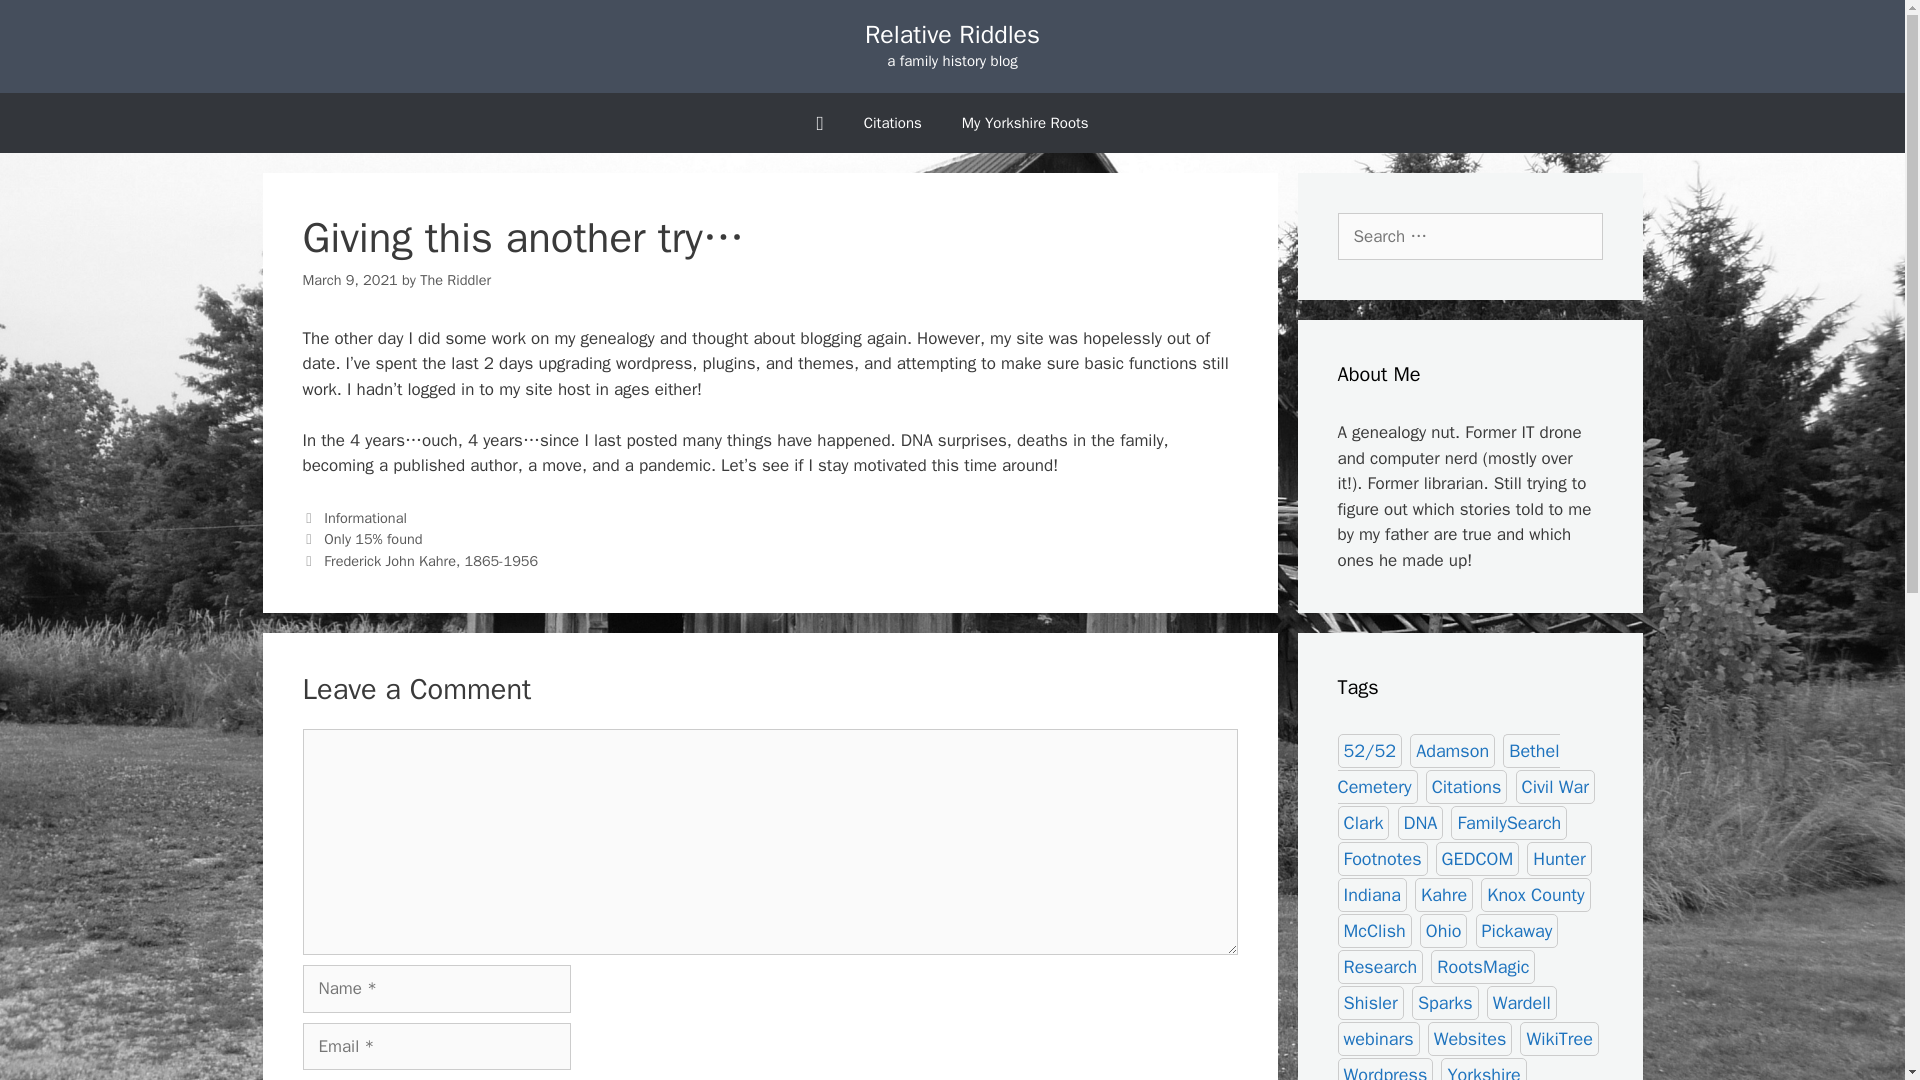  I want to click on Civil War, so click(1556, 786).